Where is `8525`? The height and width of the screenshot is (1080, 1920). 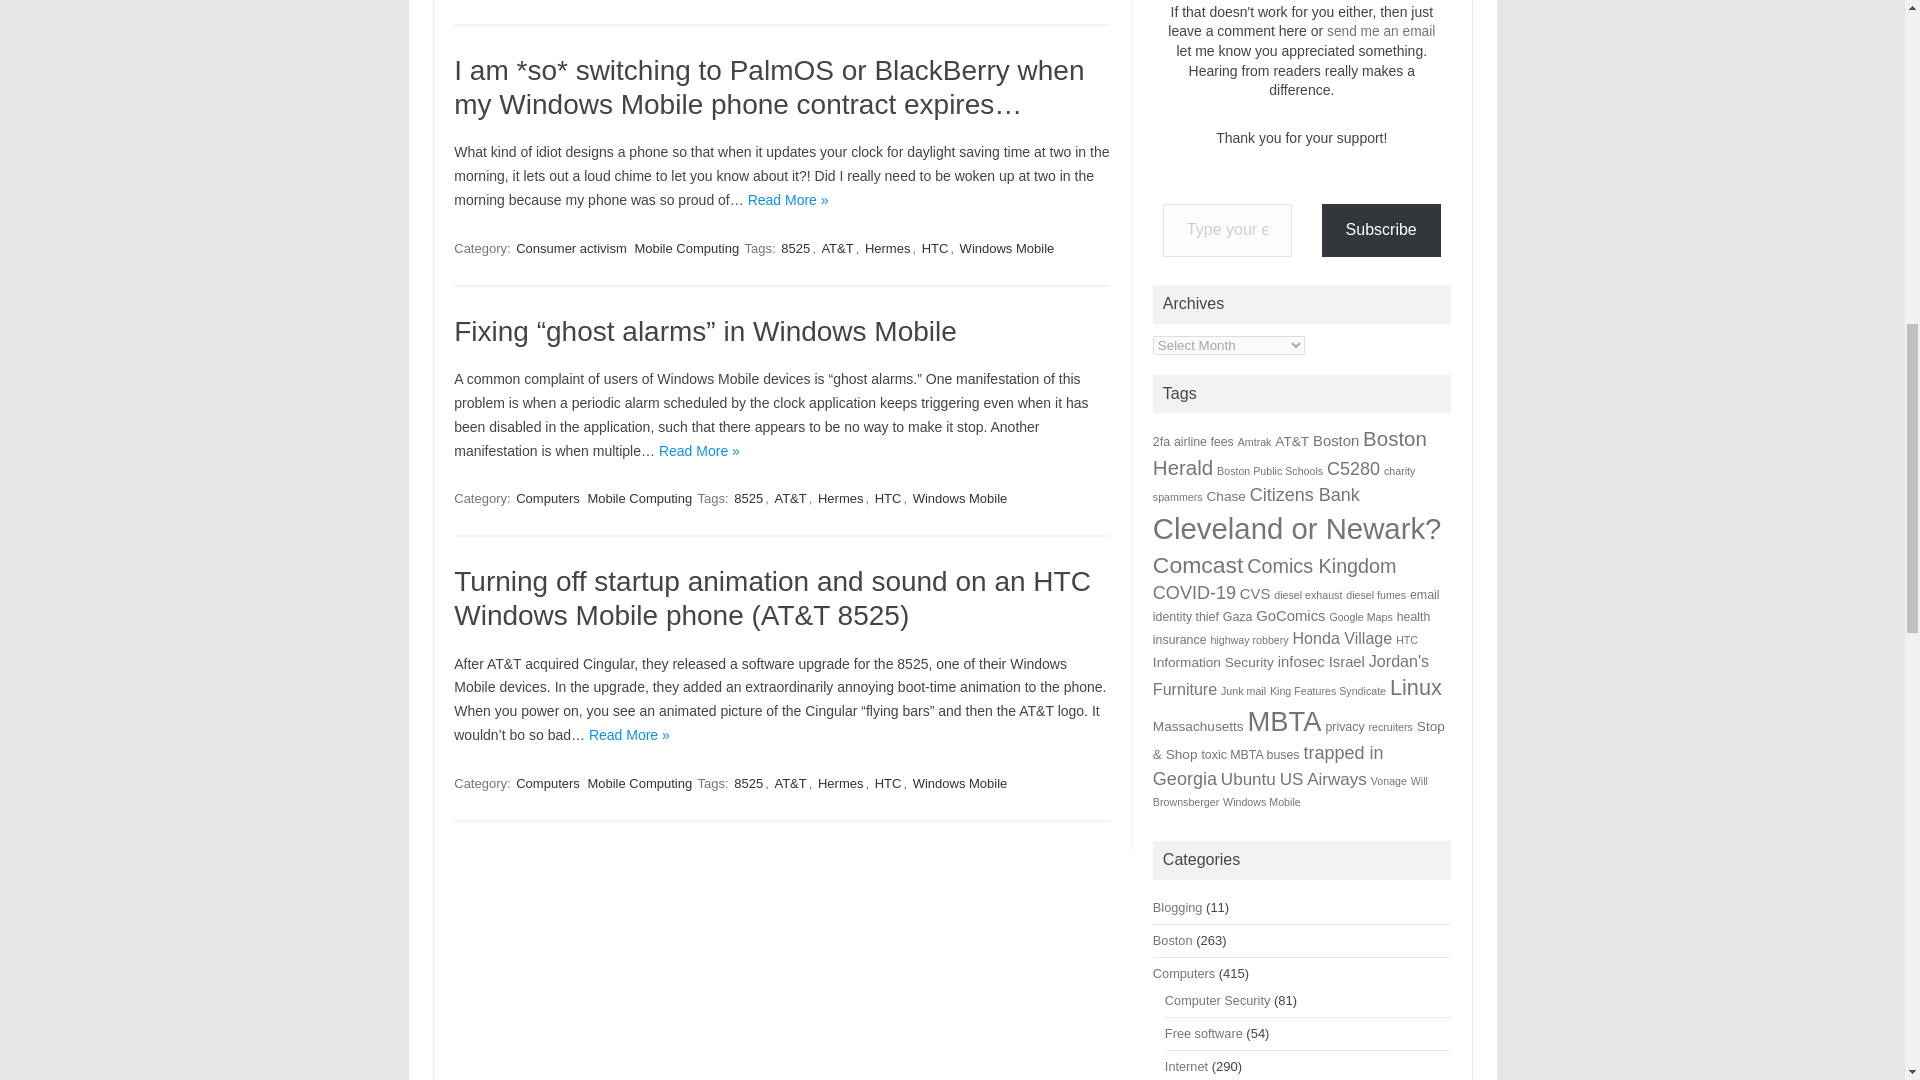 8525 is located at coordinates (748, 498).